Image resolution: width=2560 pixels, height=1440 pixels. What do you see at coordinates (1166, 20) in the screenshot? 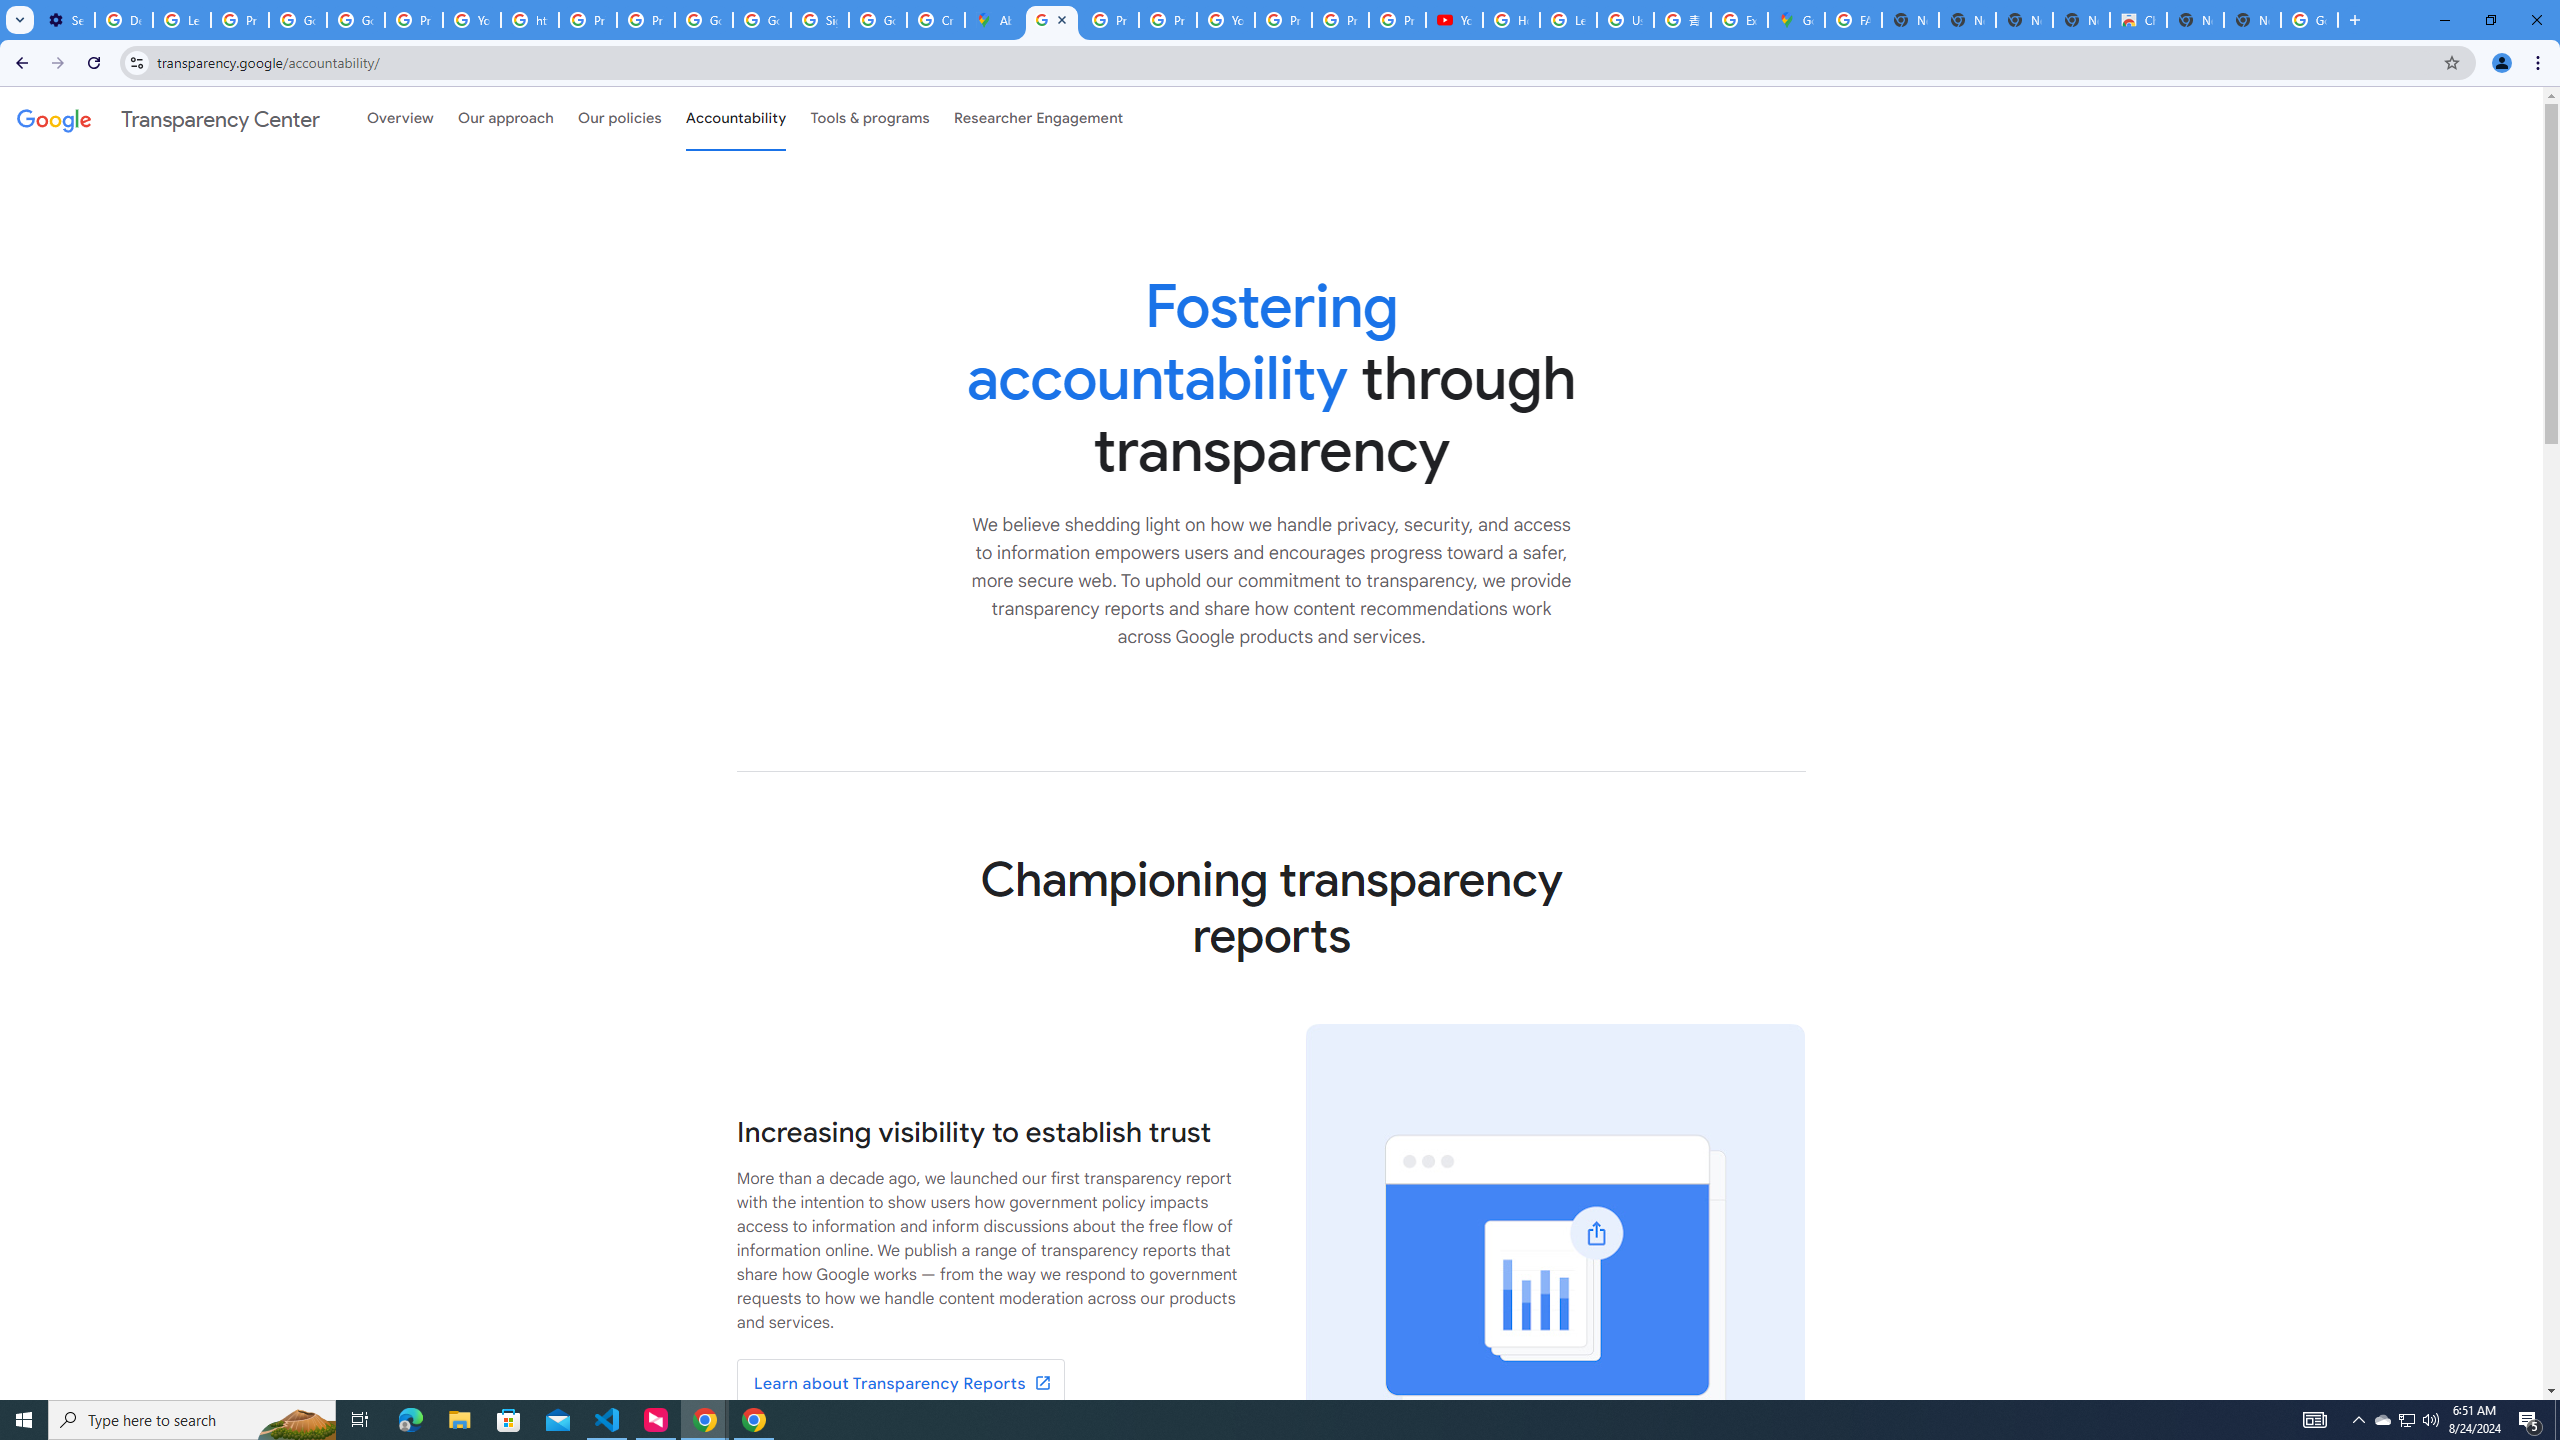
I see `Privacy Help Center - Policies Help` at bounding box center [1166, 20].